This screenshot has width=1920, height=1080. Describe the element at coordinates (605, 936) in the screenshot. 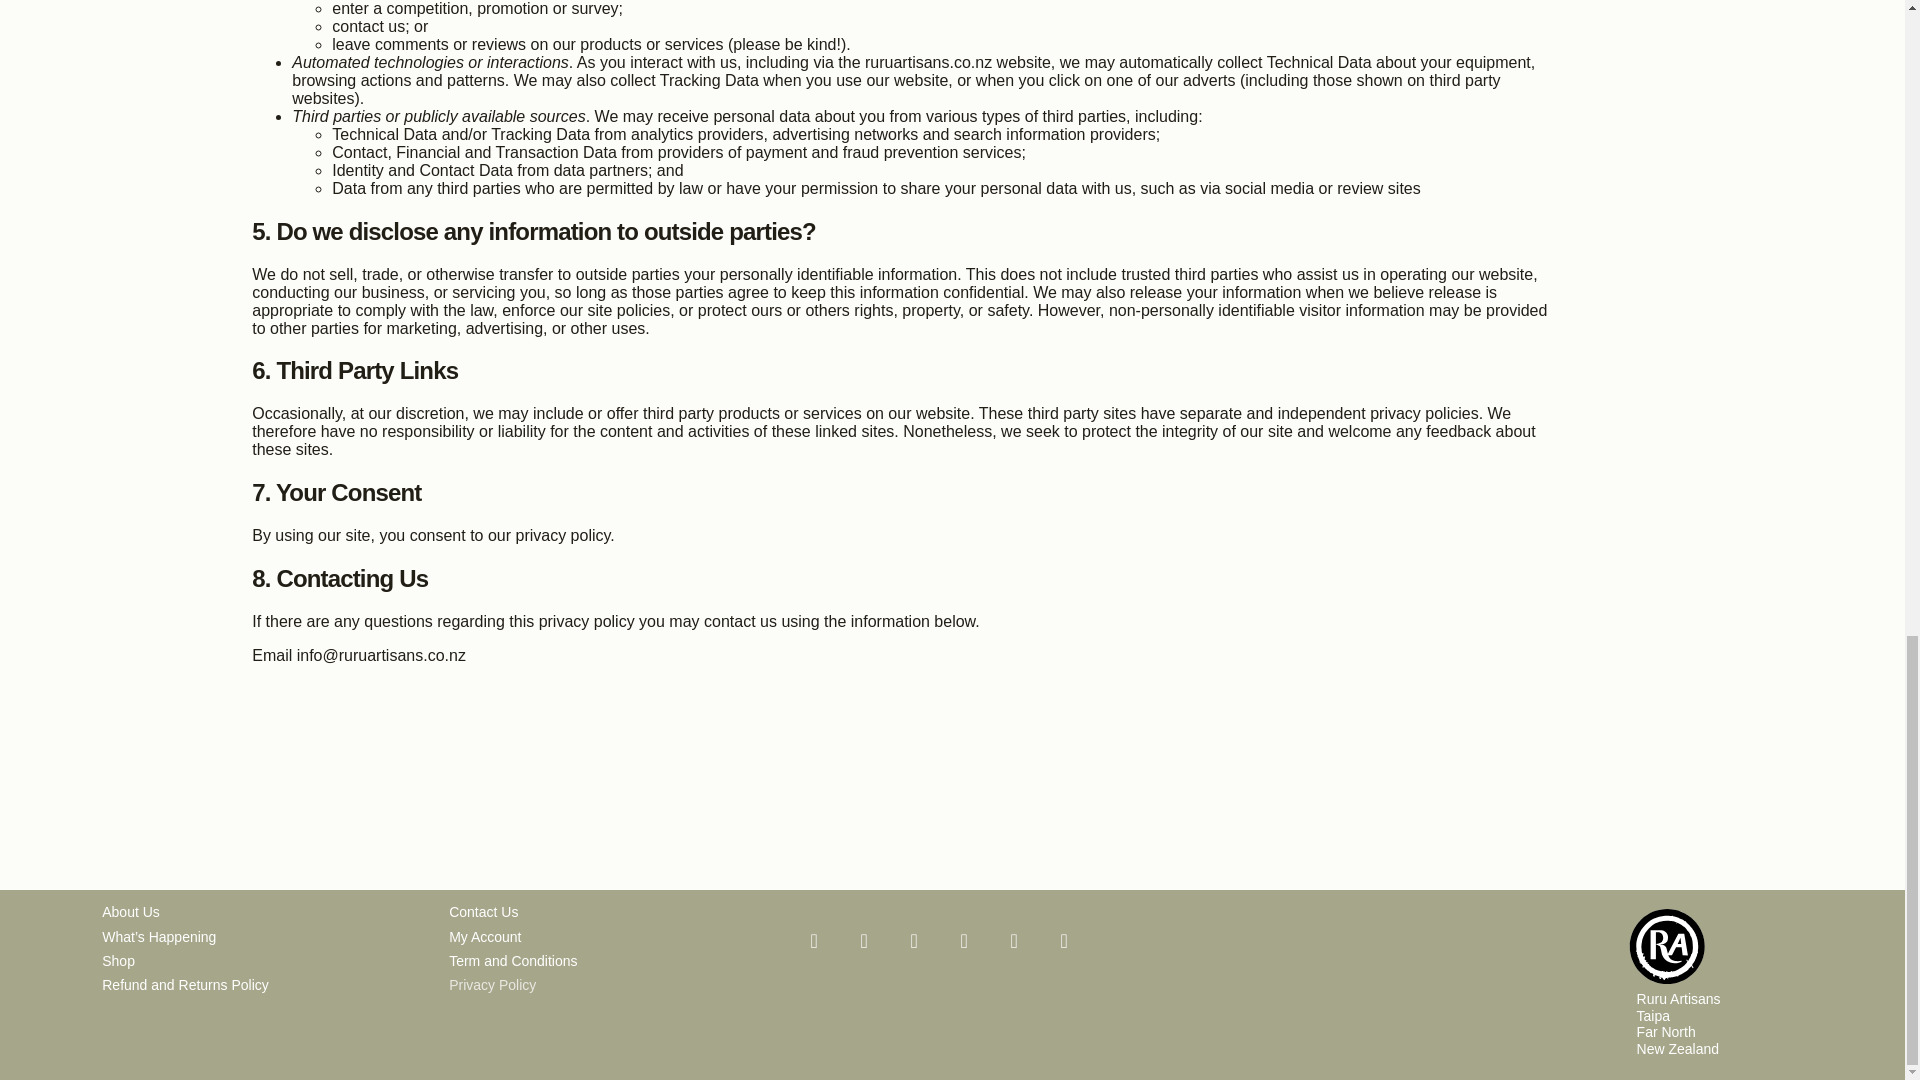

I see `My Account` at that location.